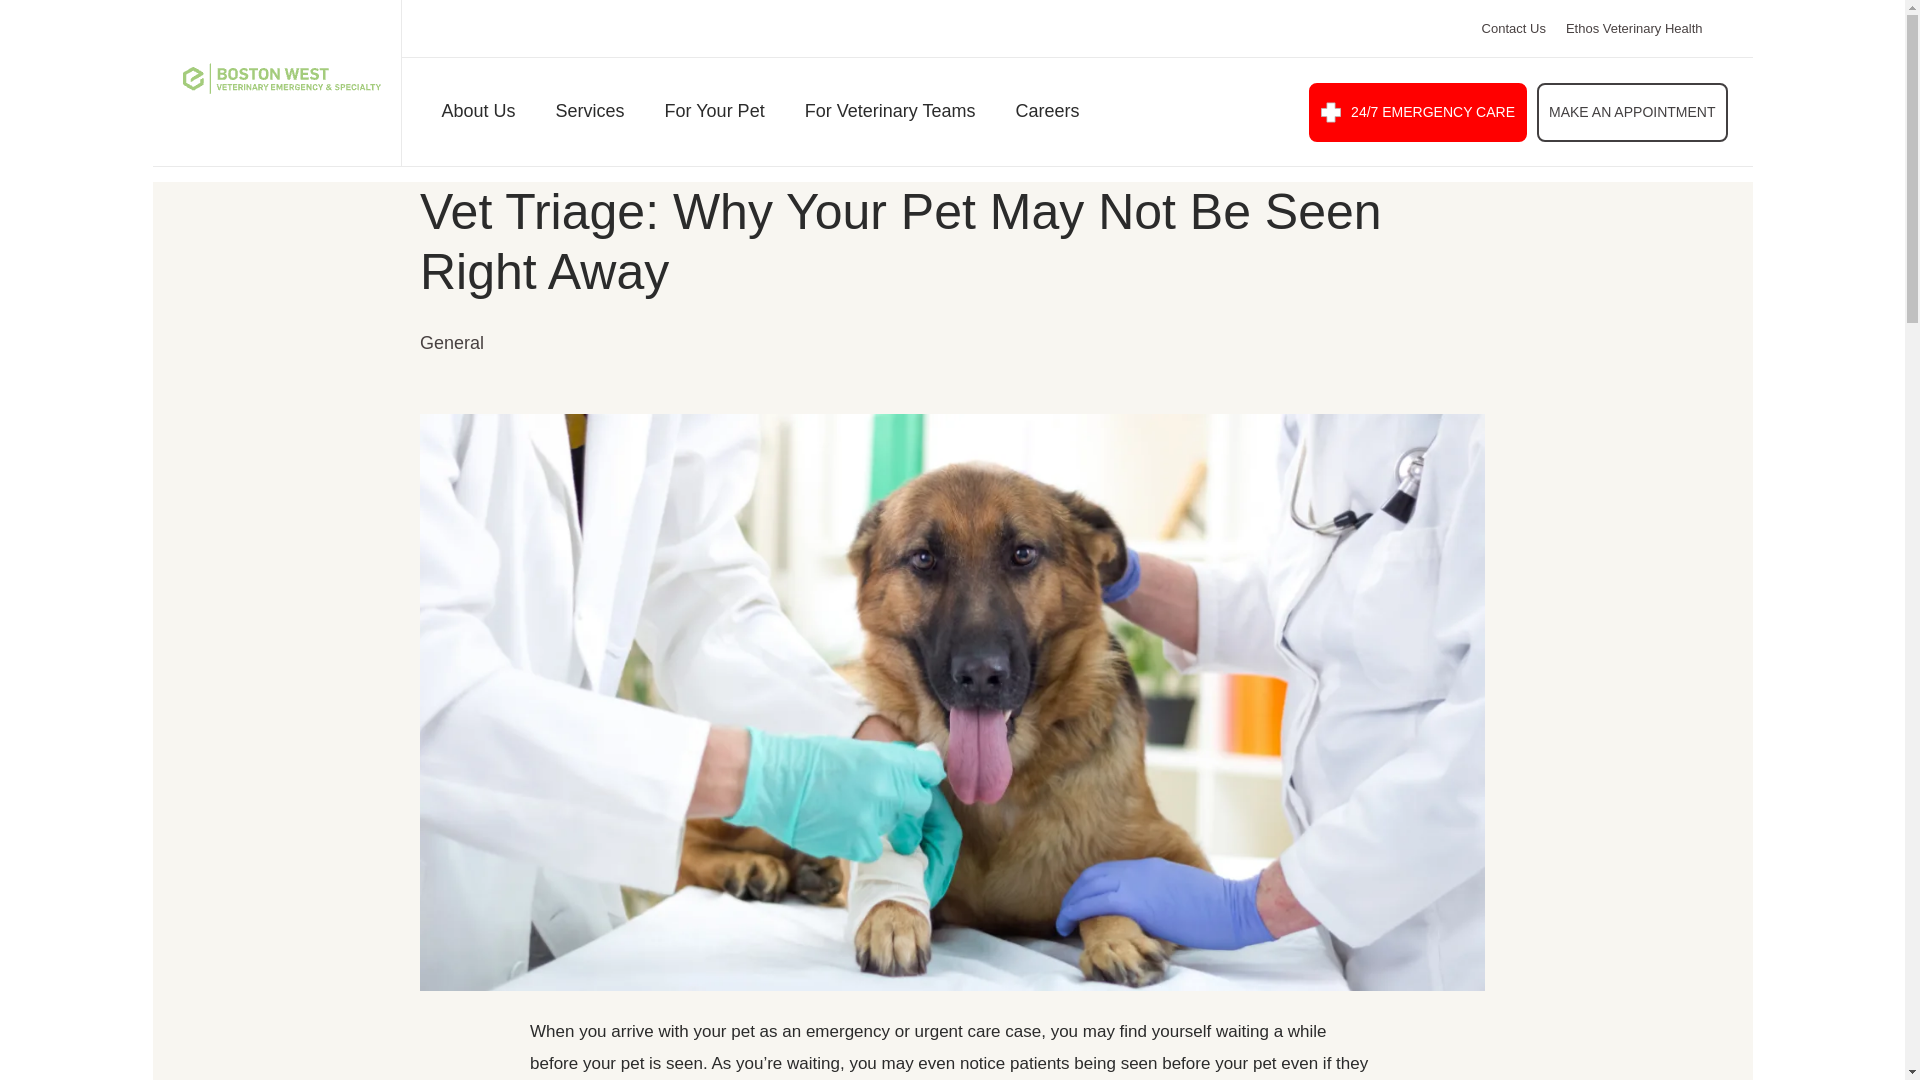 The height and width of the screenshot is (1080, 1920). Describe the element at coordinates (1634, 28) in the screenshot. I see `Ethos Veterinary Health` at that location.